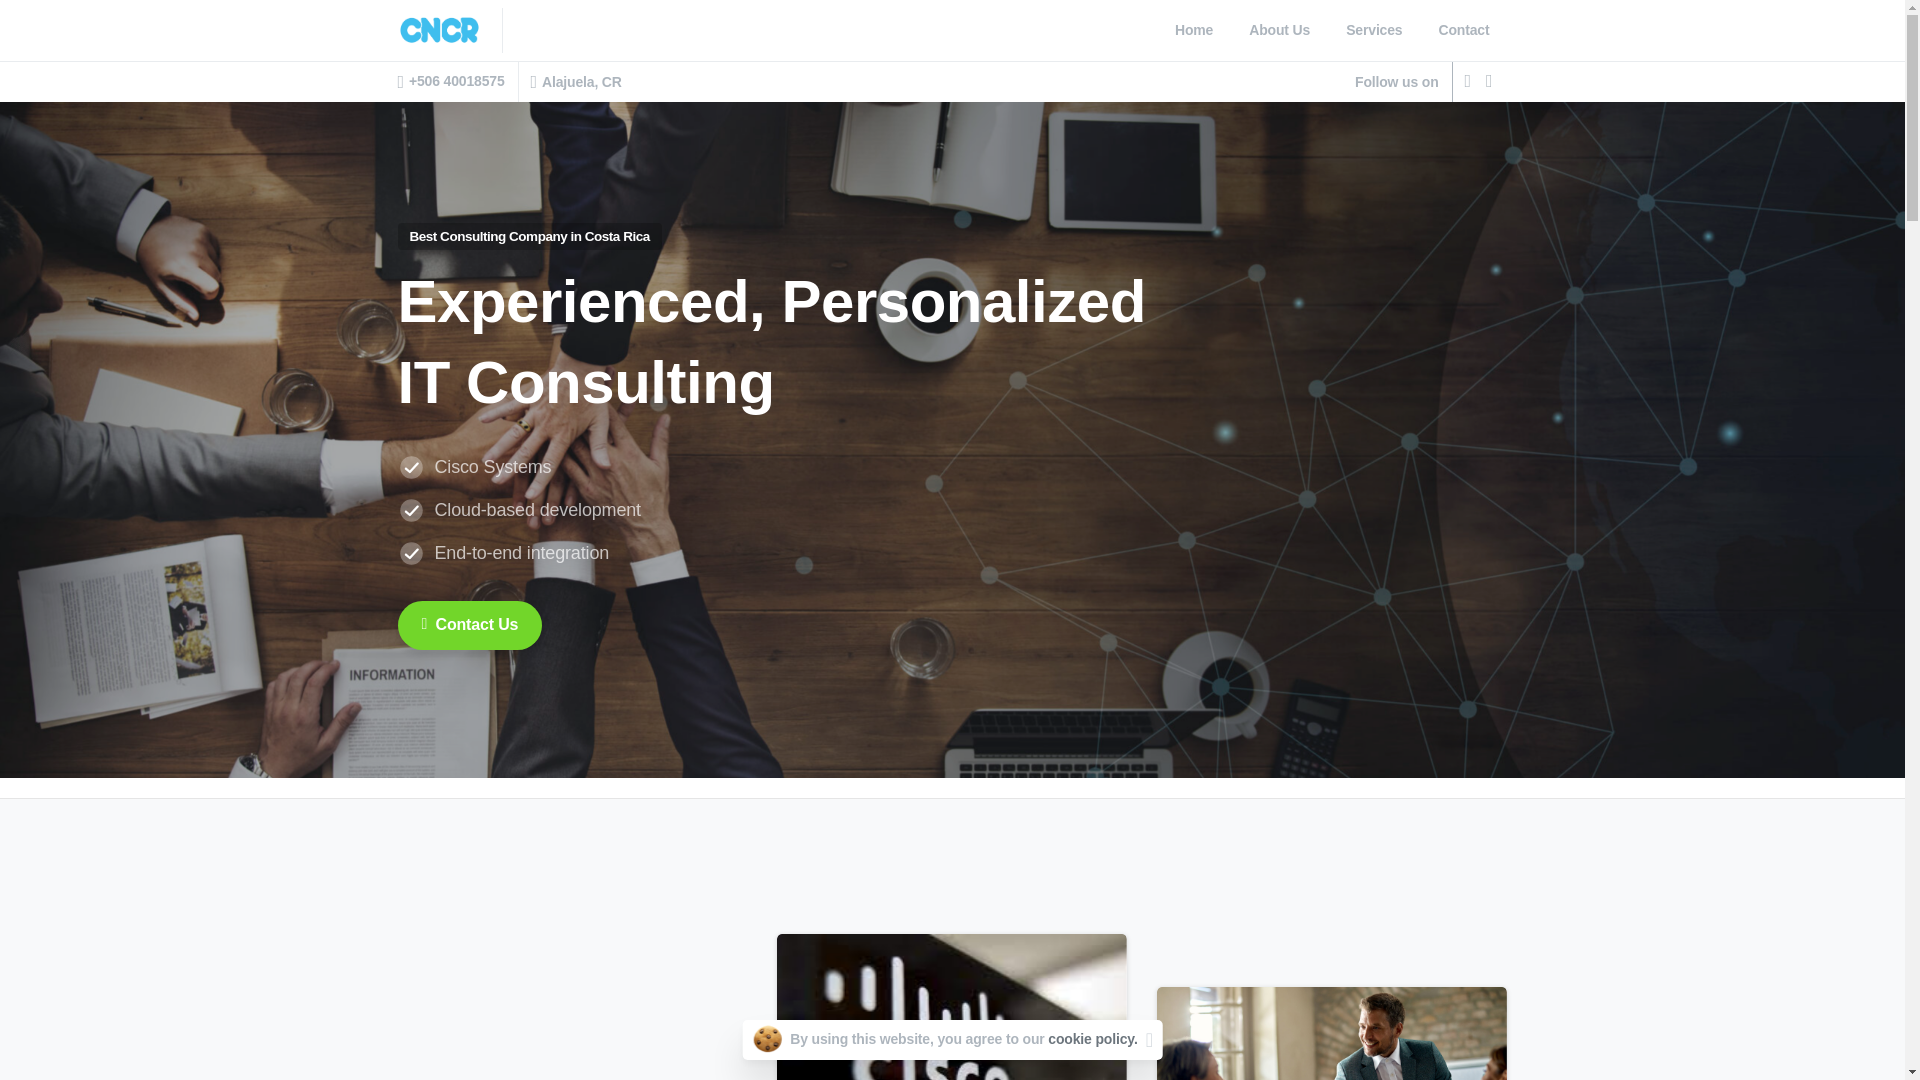 Image resolution: width=1920 pixels, height=1080 pixels. Describe the element at coordinates (1374, 30) in the screenshot. I see `Services` at that location.